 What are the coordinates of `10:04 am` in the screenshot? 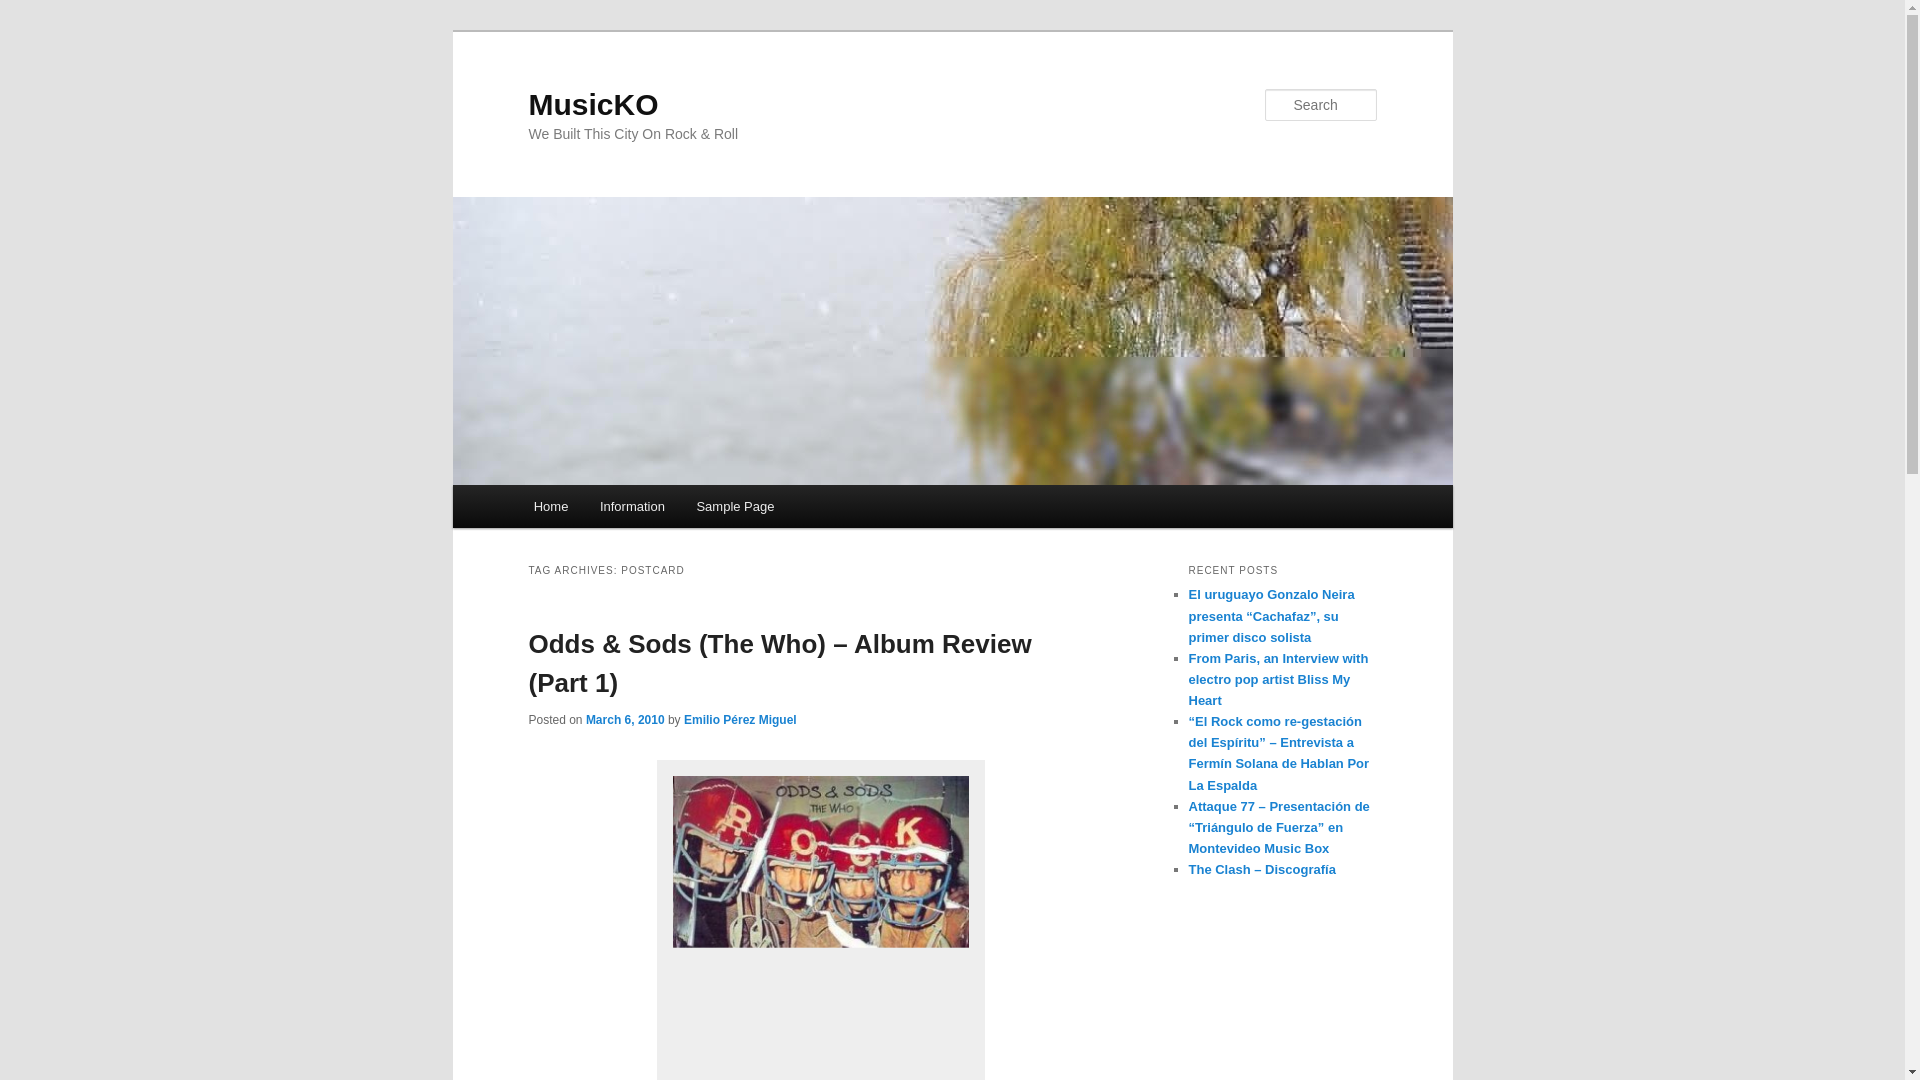 It's located at (624, 719).